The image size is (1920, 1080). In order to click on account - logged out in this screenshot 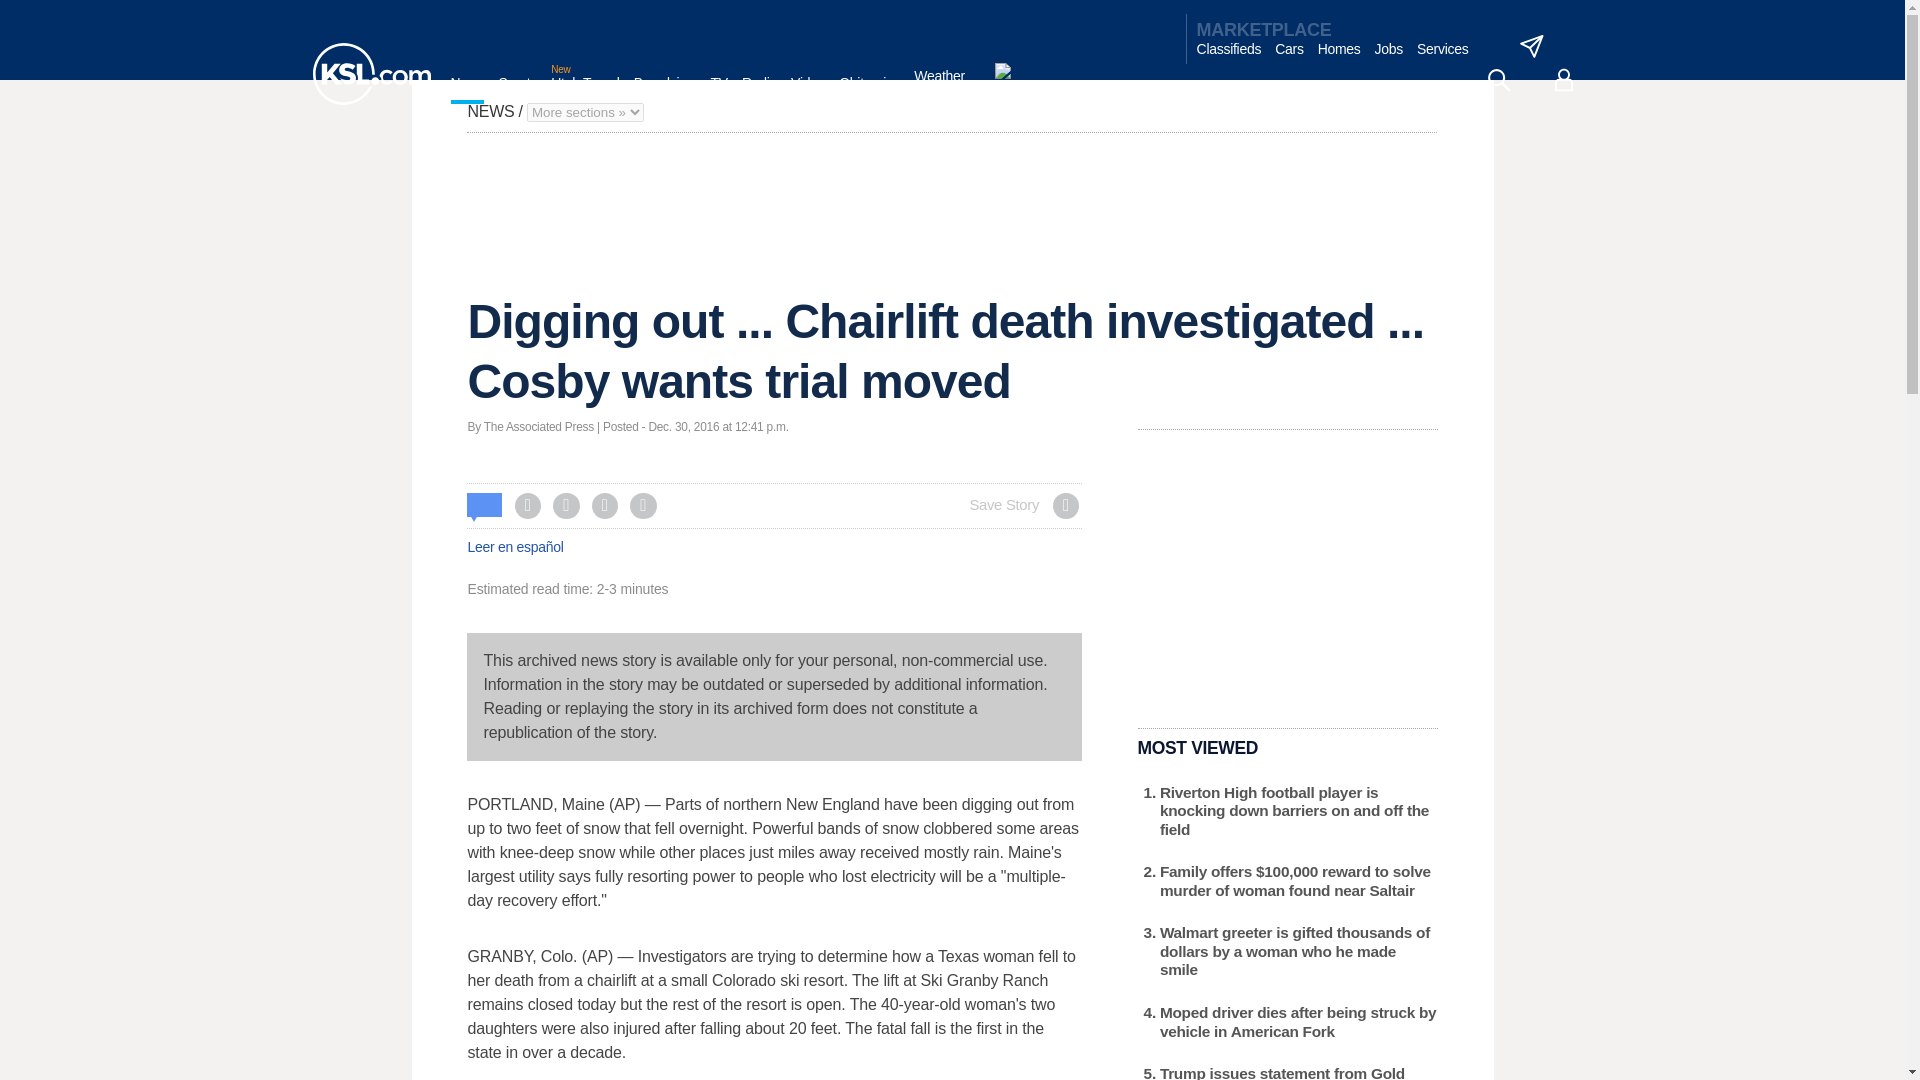, I will do `click(1564, 80)`.